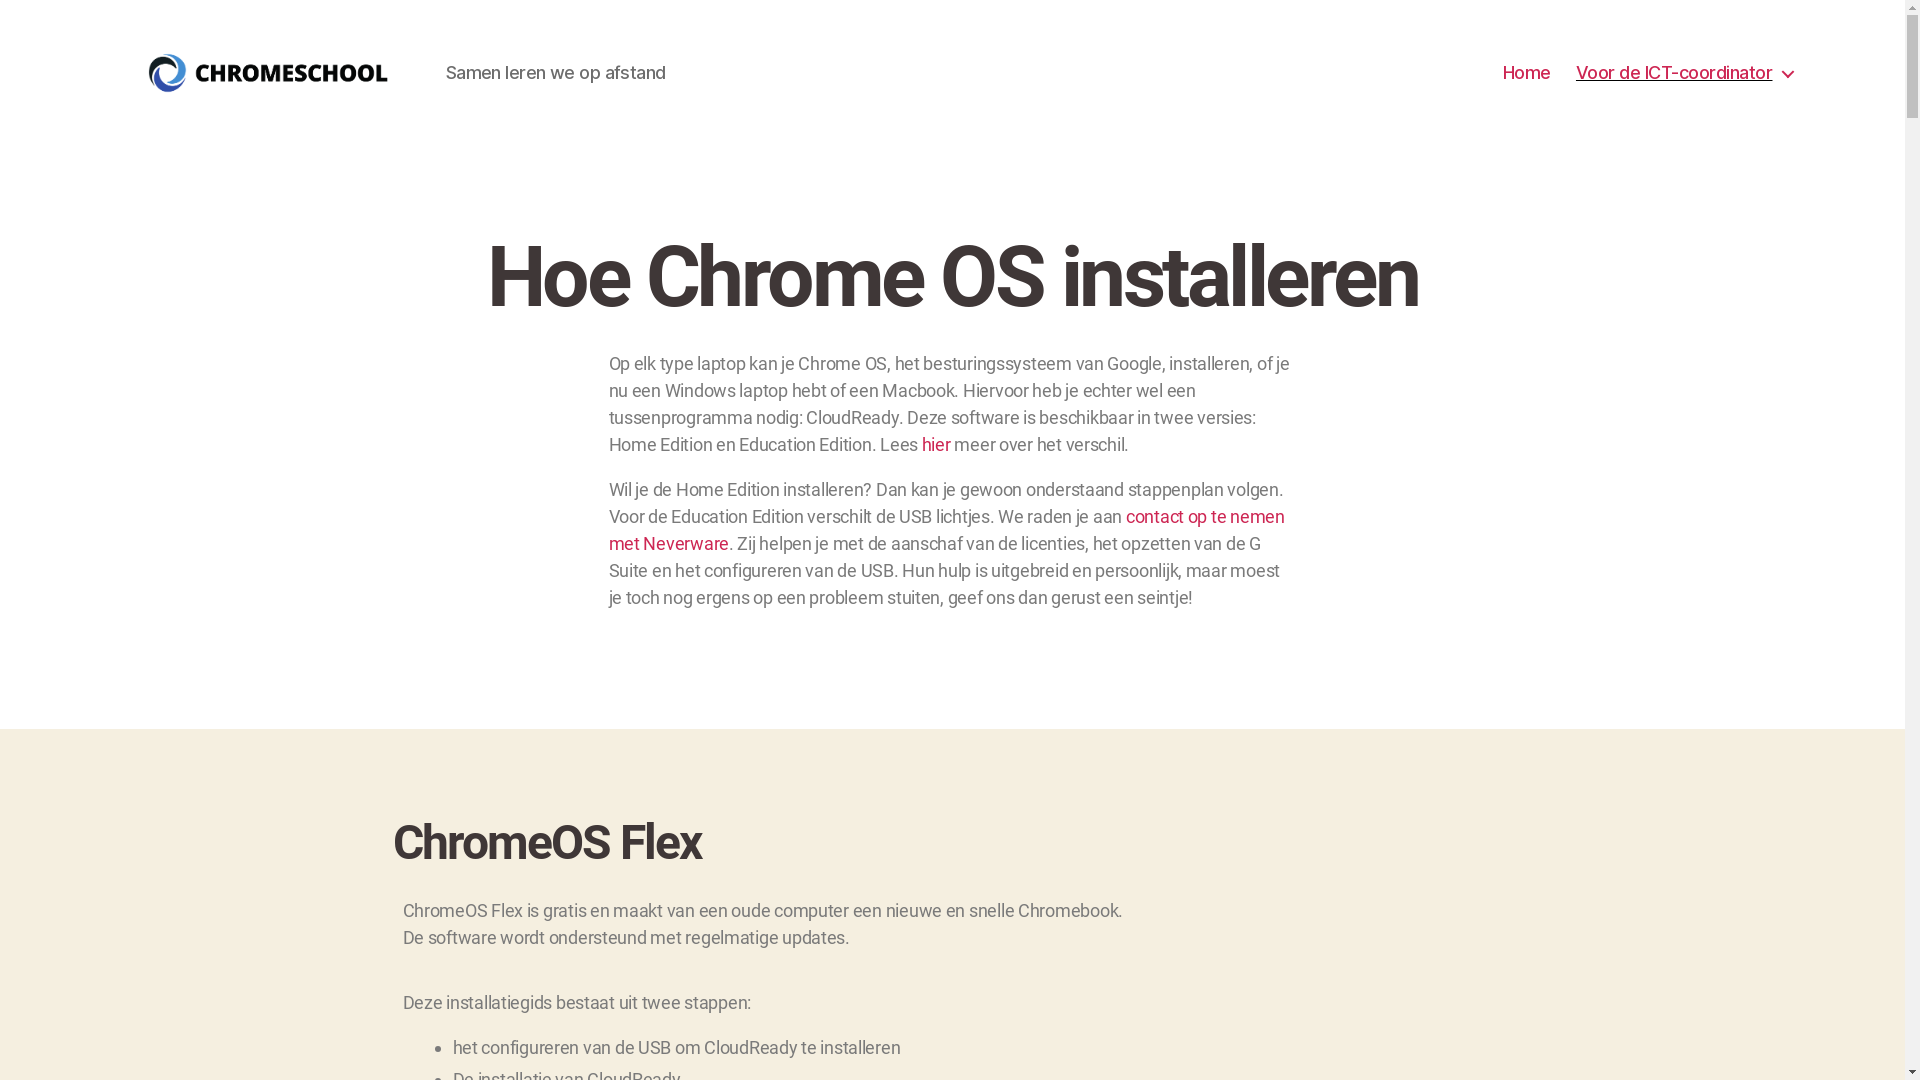 The width and height of the screenshot is (1920, 1080). I want to click on Voor de ICT-coordinator, so click(1684, 73).